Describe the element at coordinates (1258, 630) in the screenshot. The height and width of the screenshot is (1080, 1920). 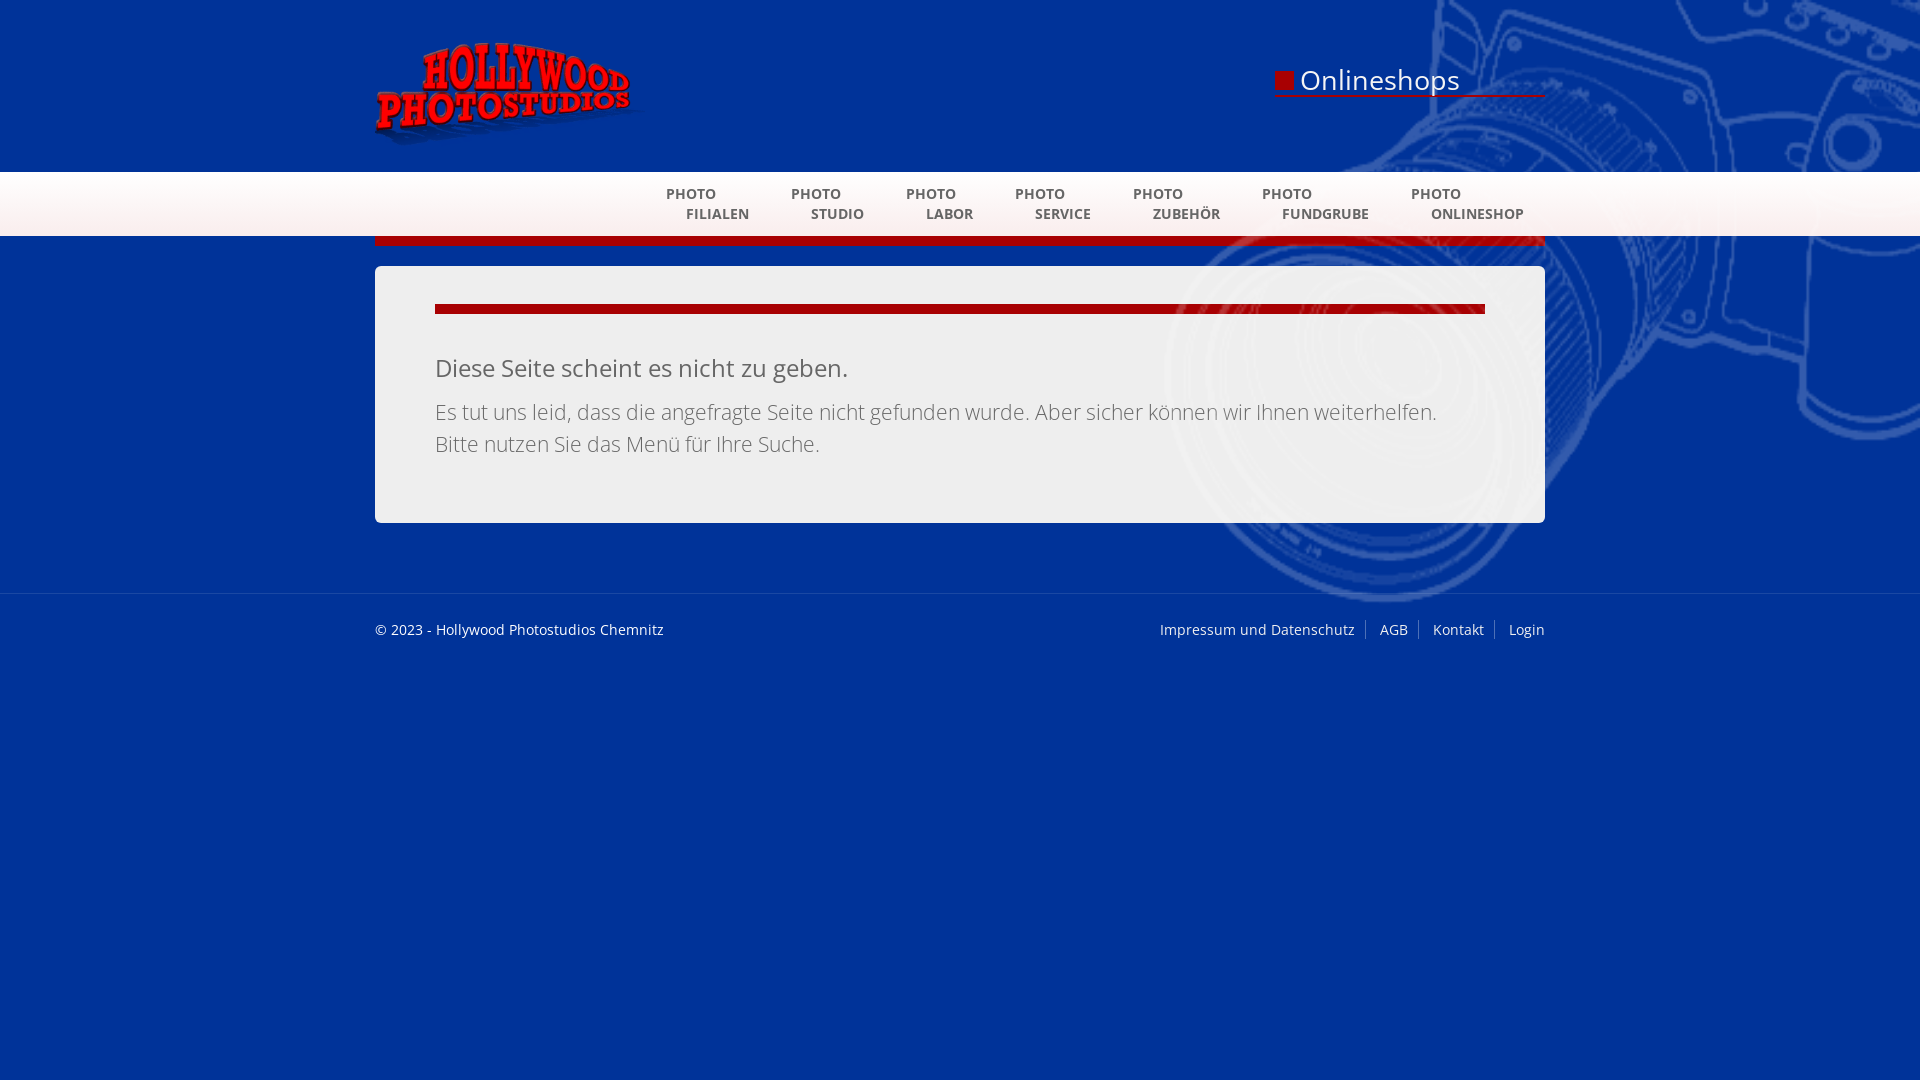
I see `Impressum und Datenschutz` at that location.